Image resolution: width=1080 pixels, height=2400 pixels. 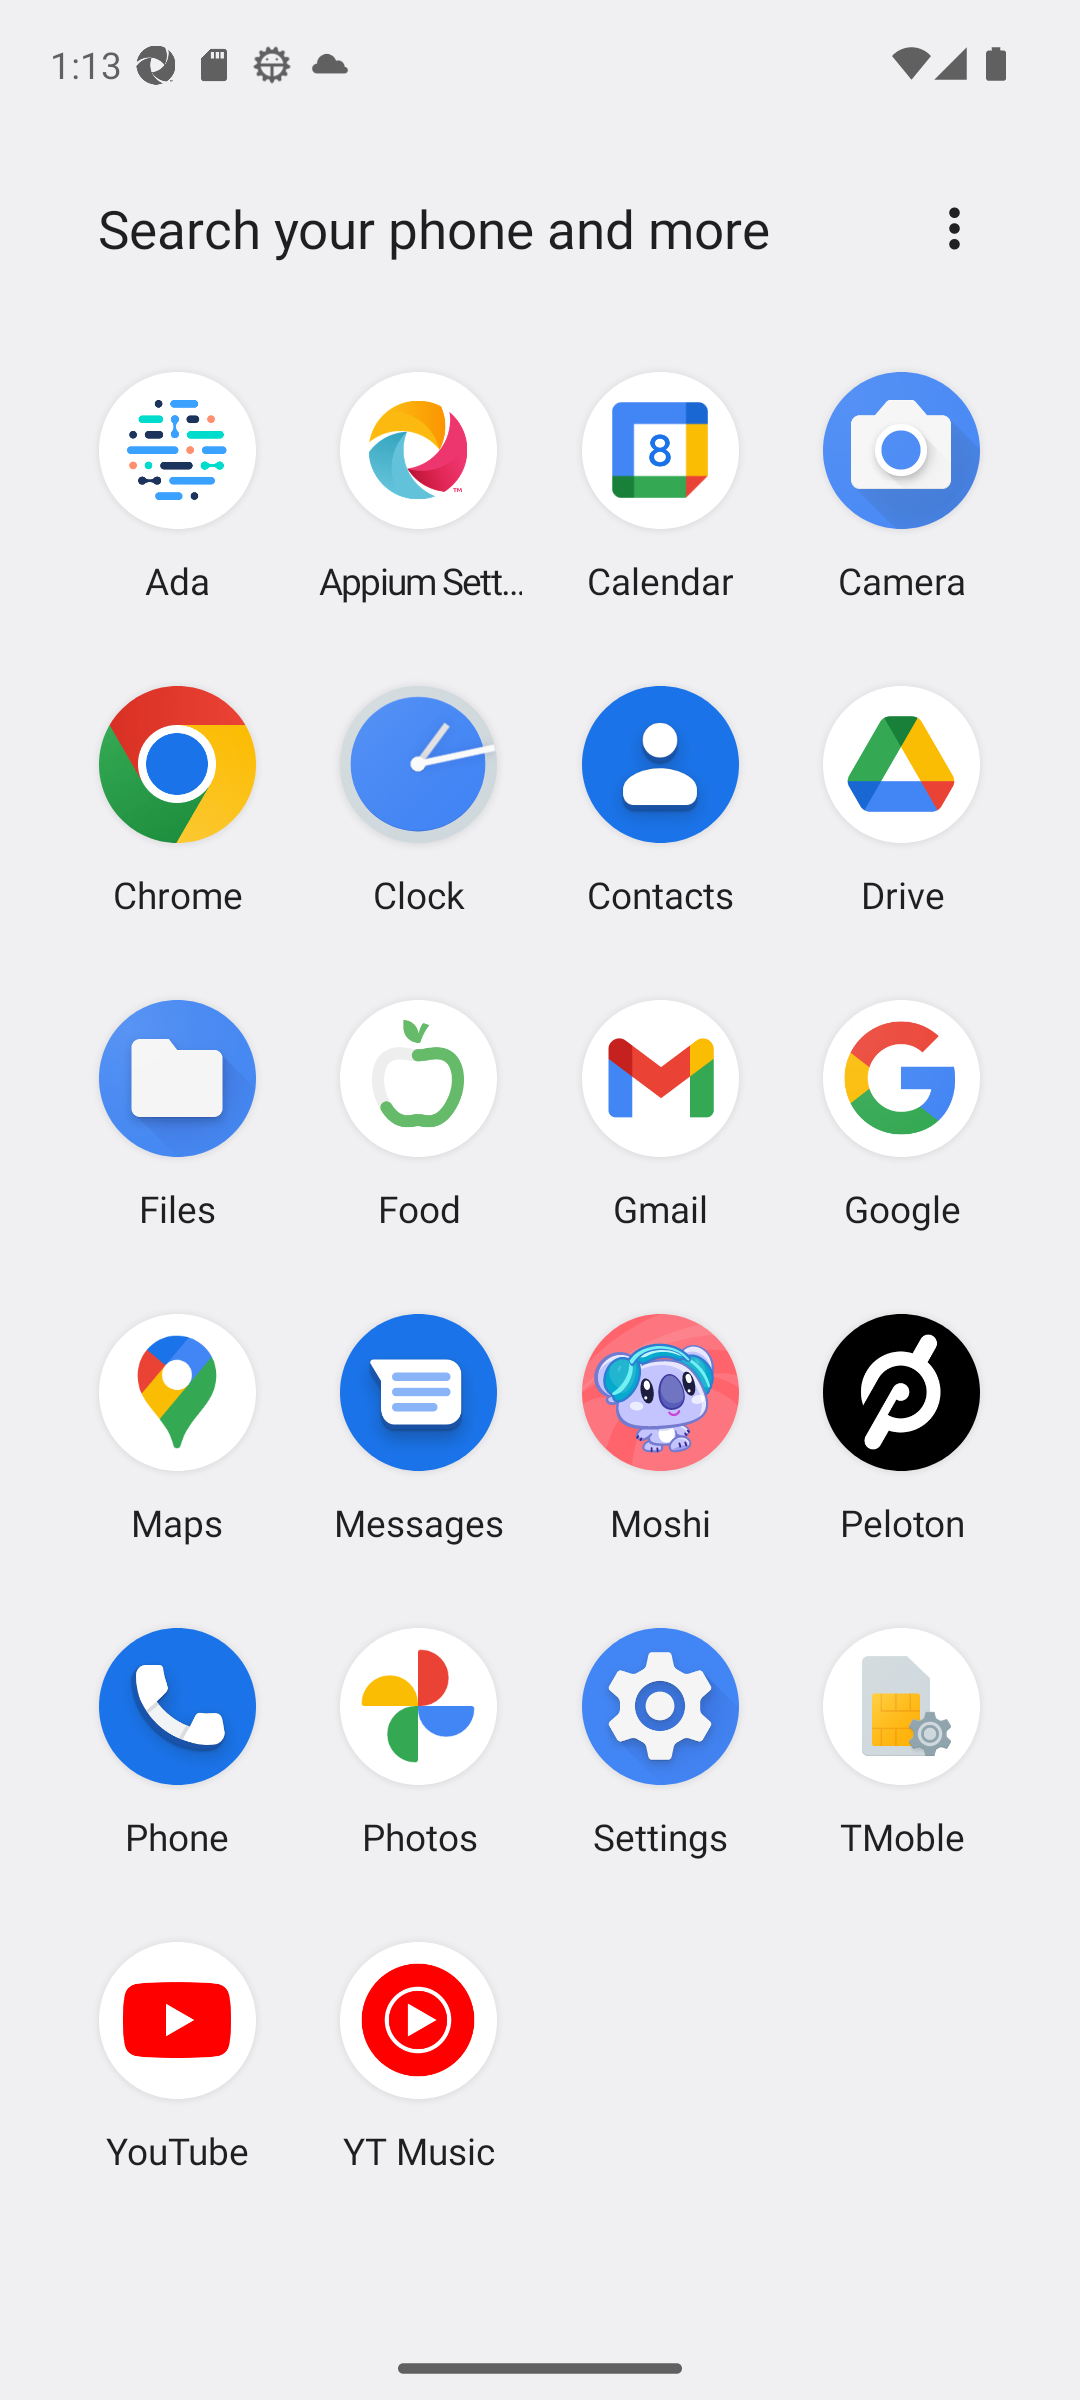 What do you see at coordinates (660, 1741) in the screenshot?
I see `Settings` at bounding box center [660, 1741].